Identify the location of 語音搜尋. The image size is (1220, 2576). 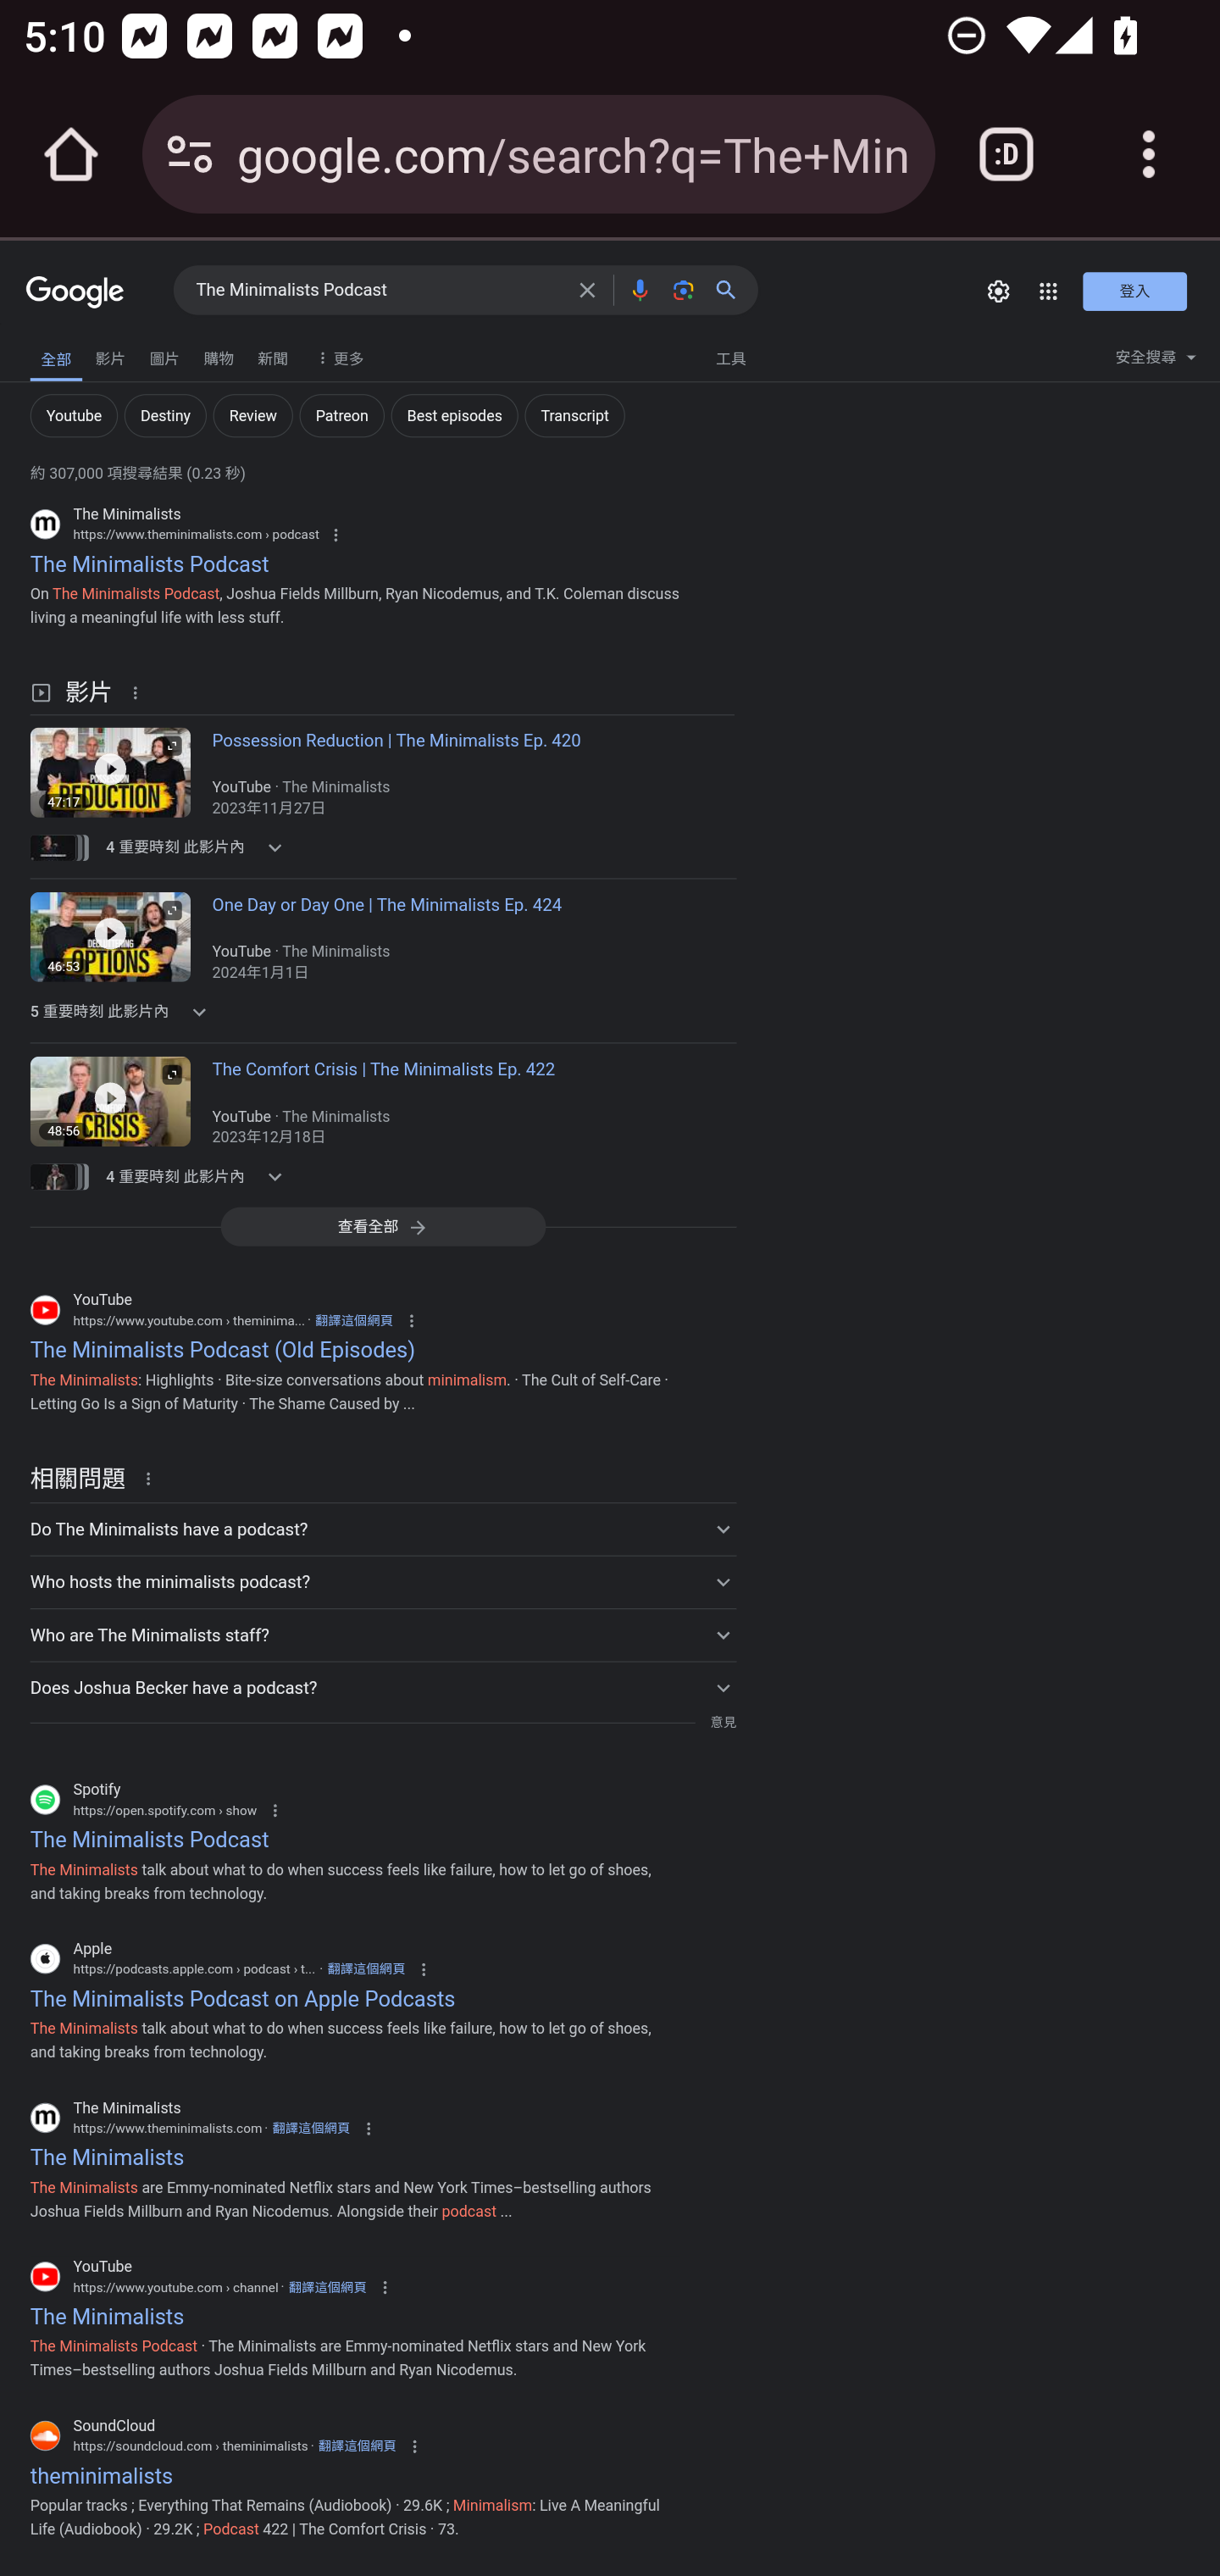
(639, 290).